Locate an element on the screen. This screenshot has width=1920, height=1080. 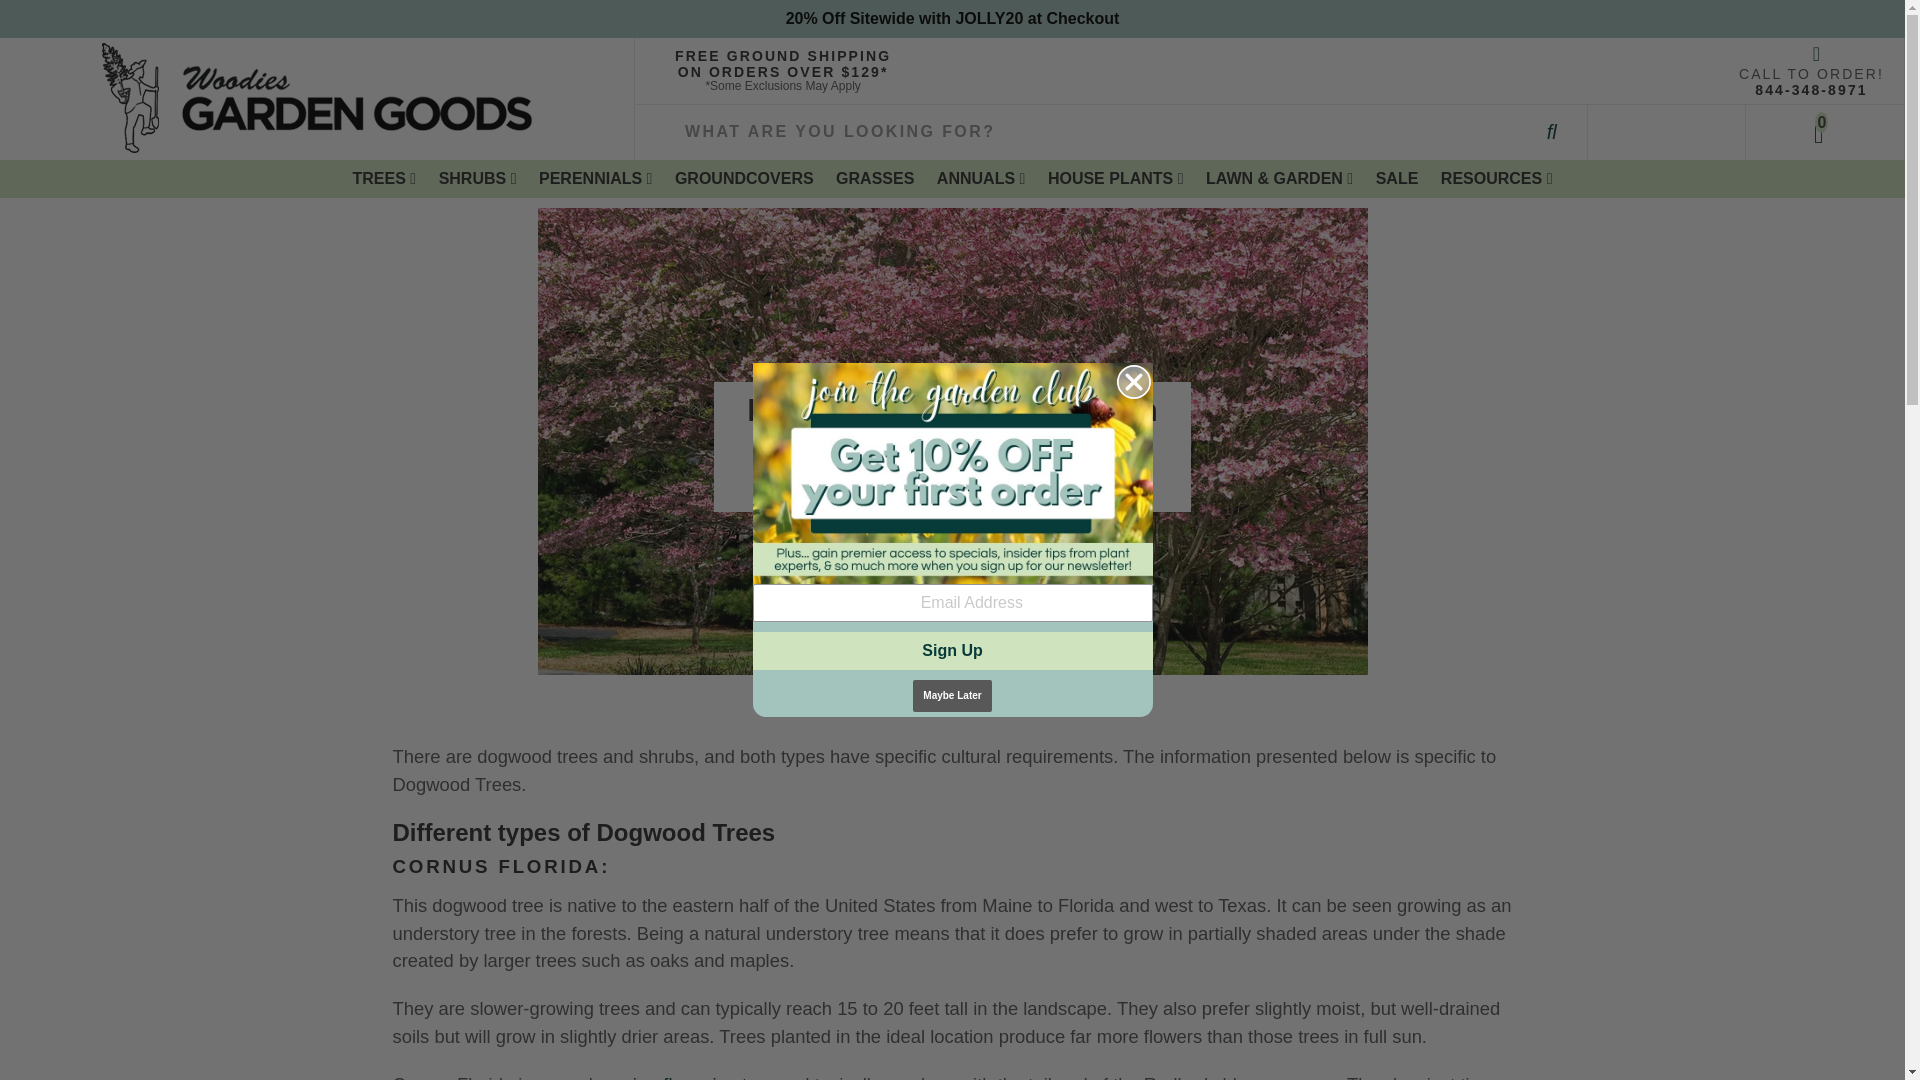
844-348-8971 is located at coordinates (1811, 90).